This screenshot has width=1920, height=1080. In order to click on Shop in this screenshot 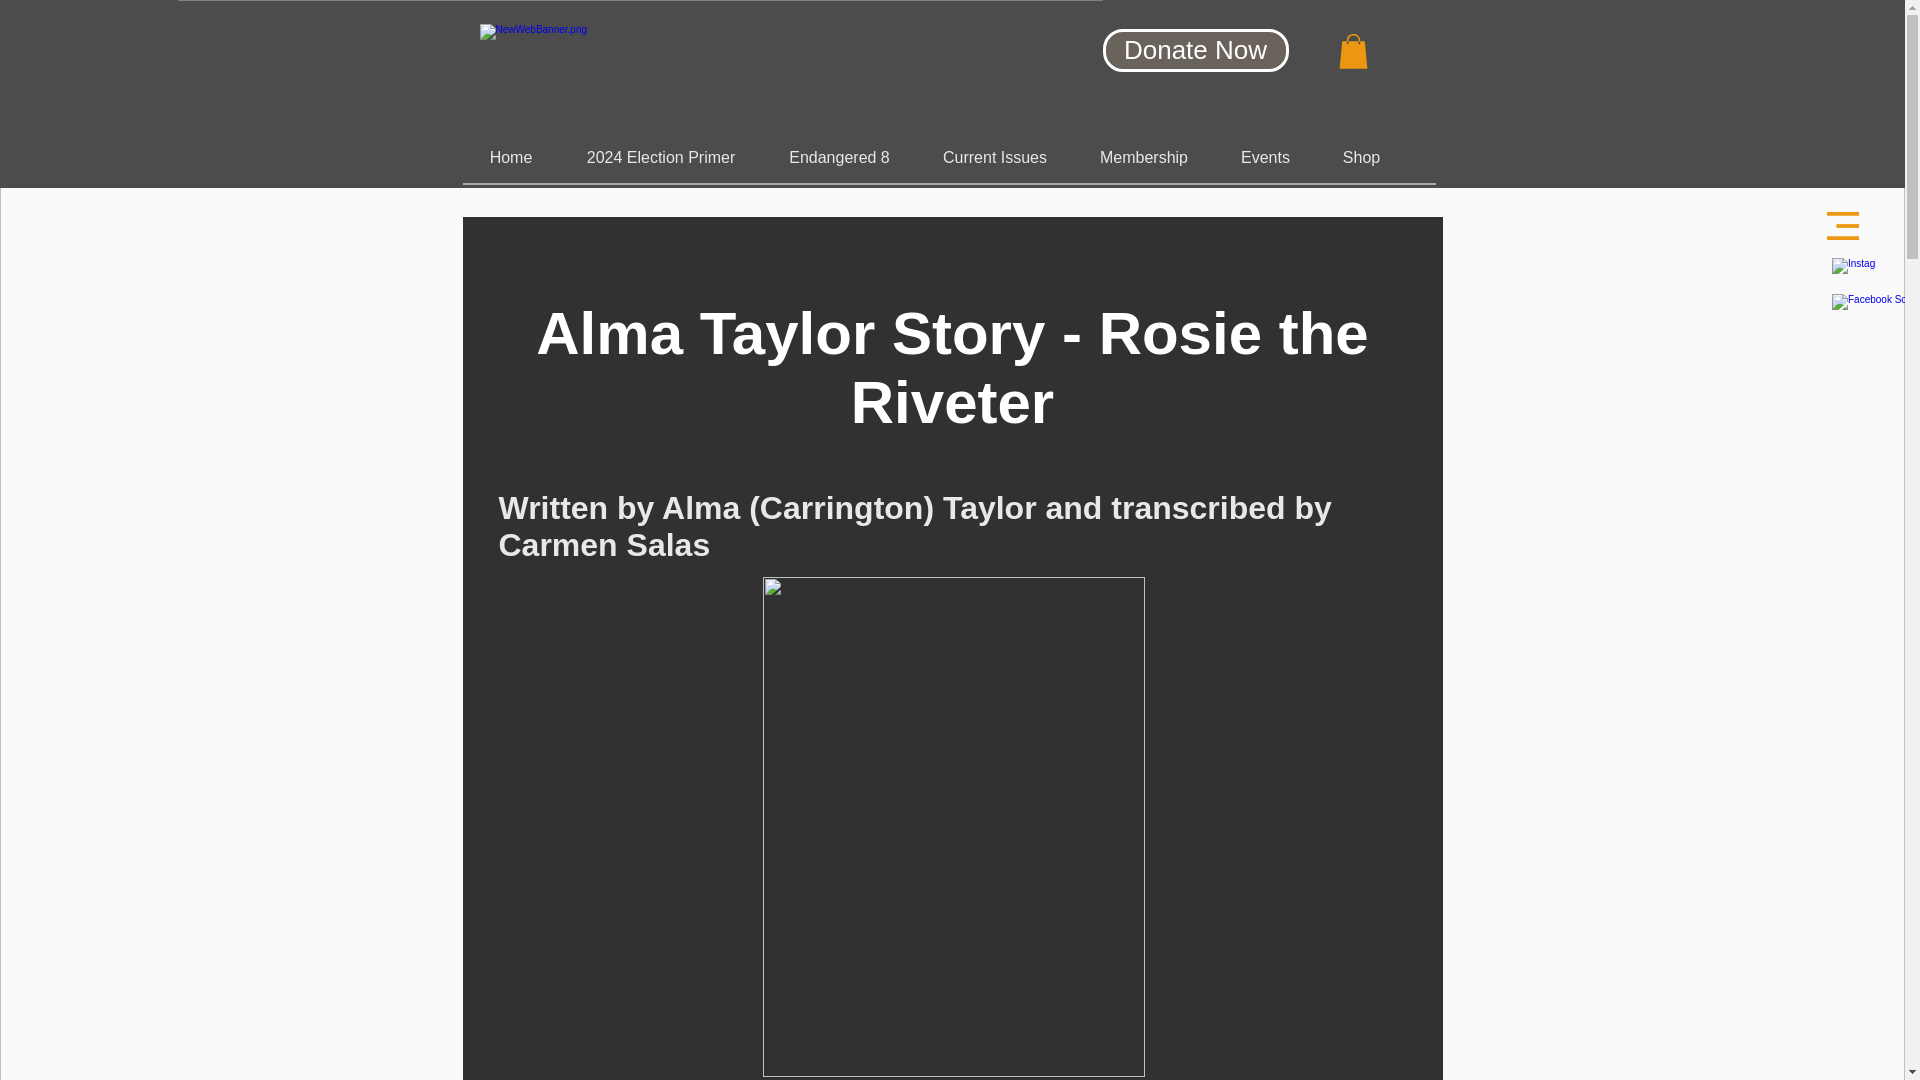, I will do `click(1360, 157)`.